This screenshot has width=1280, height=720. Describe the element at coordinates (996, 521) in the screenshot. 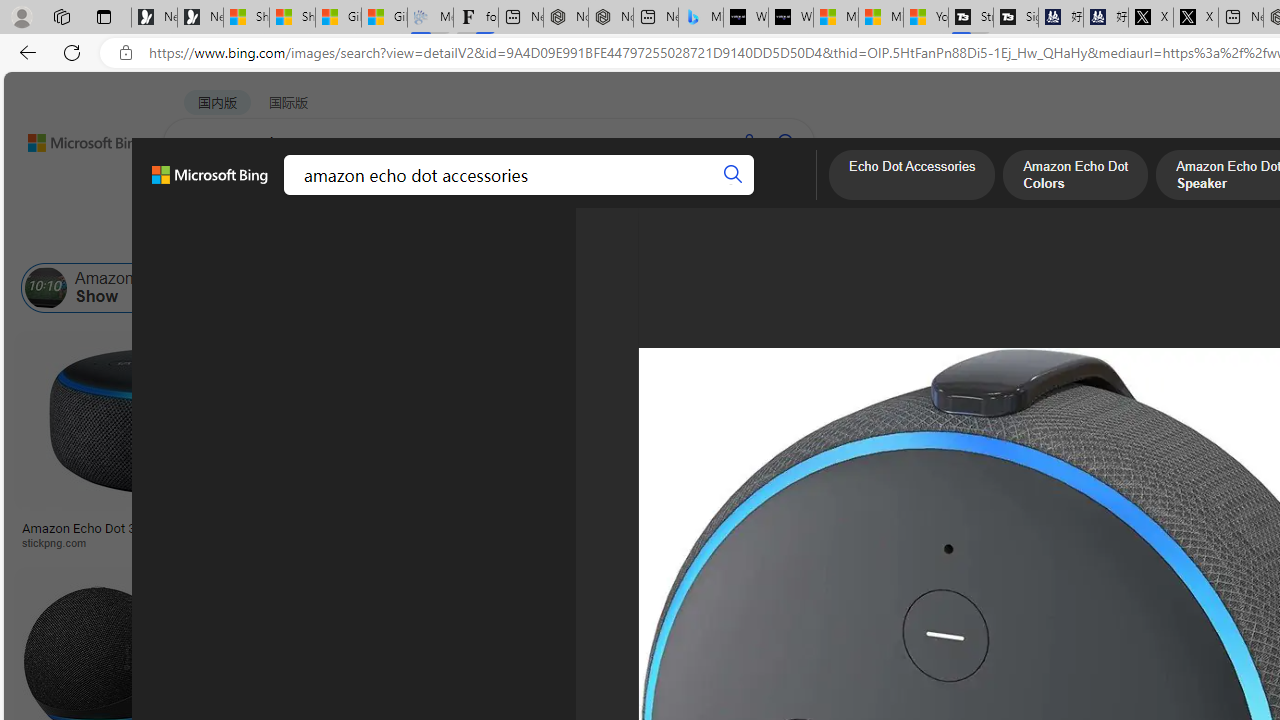

I see `Smart Speaker Alexa` at that location.